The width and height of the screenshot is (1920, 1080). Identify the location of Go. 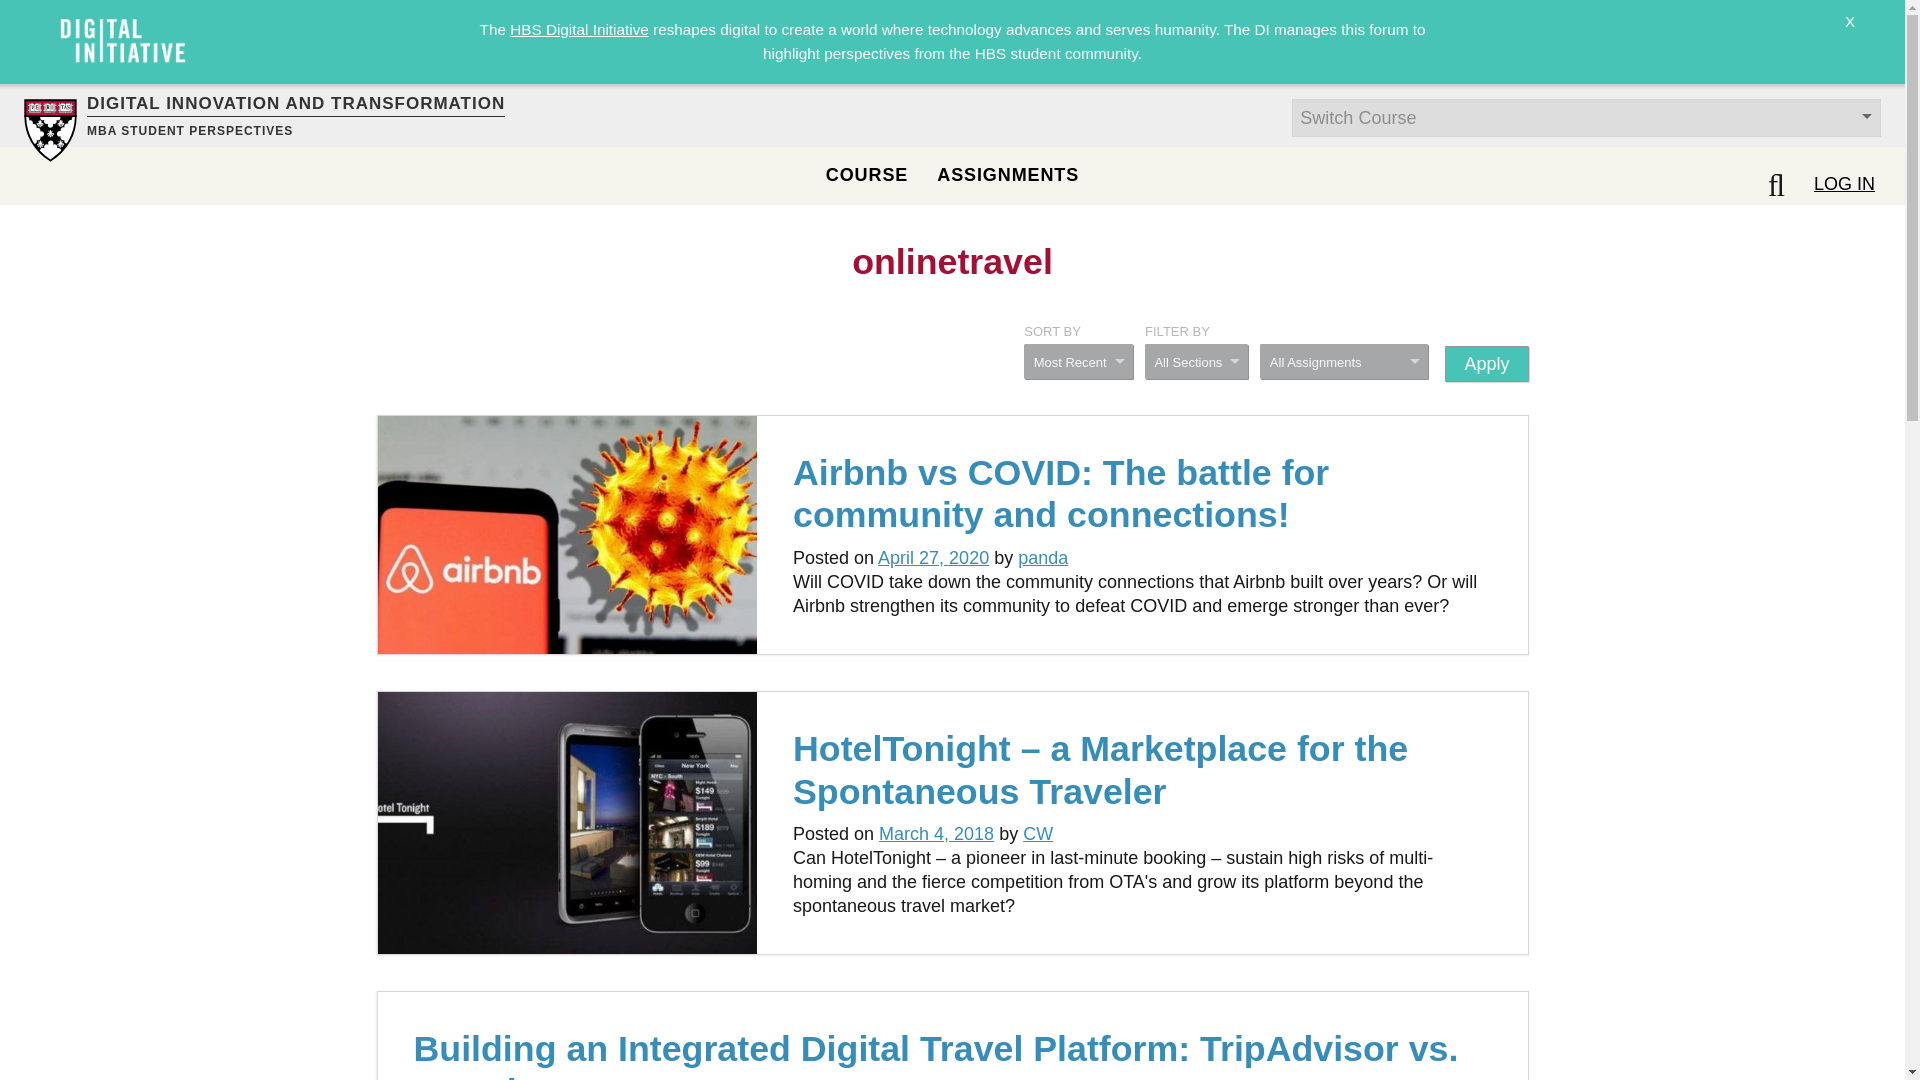
(24, 12).